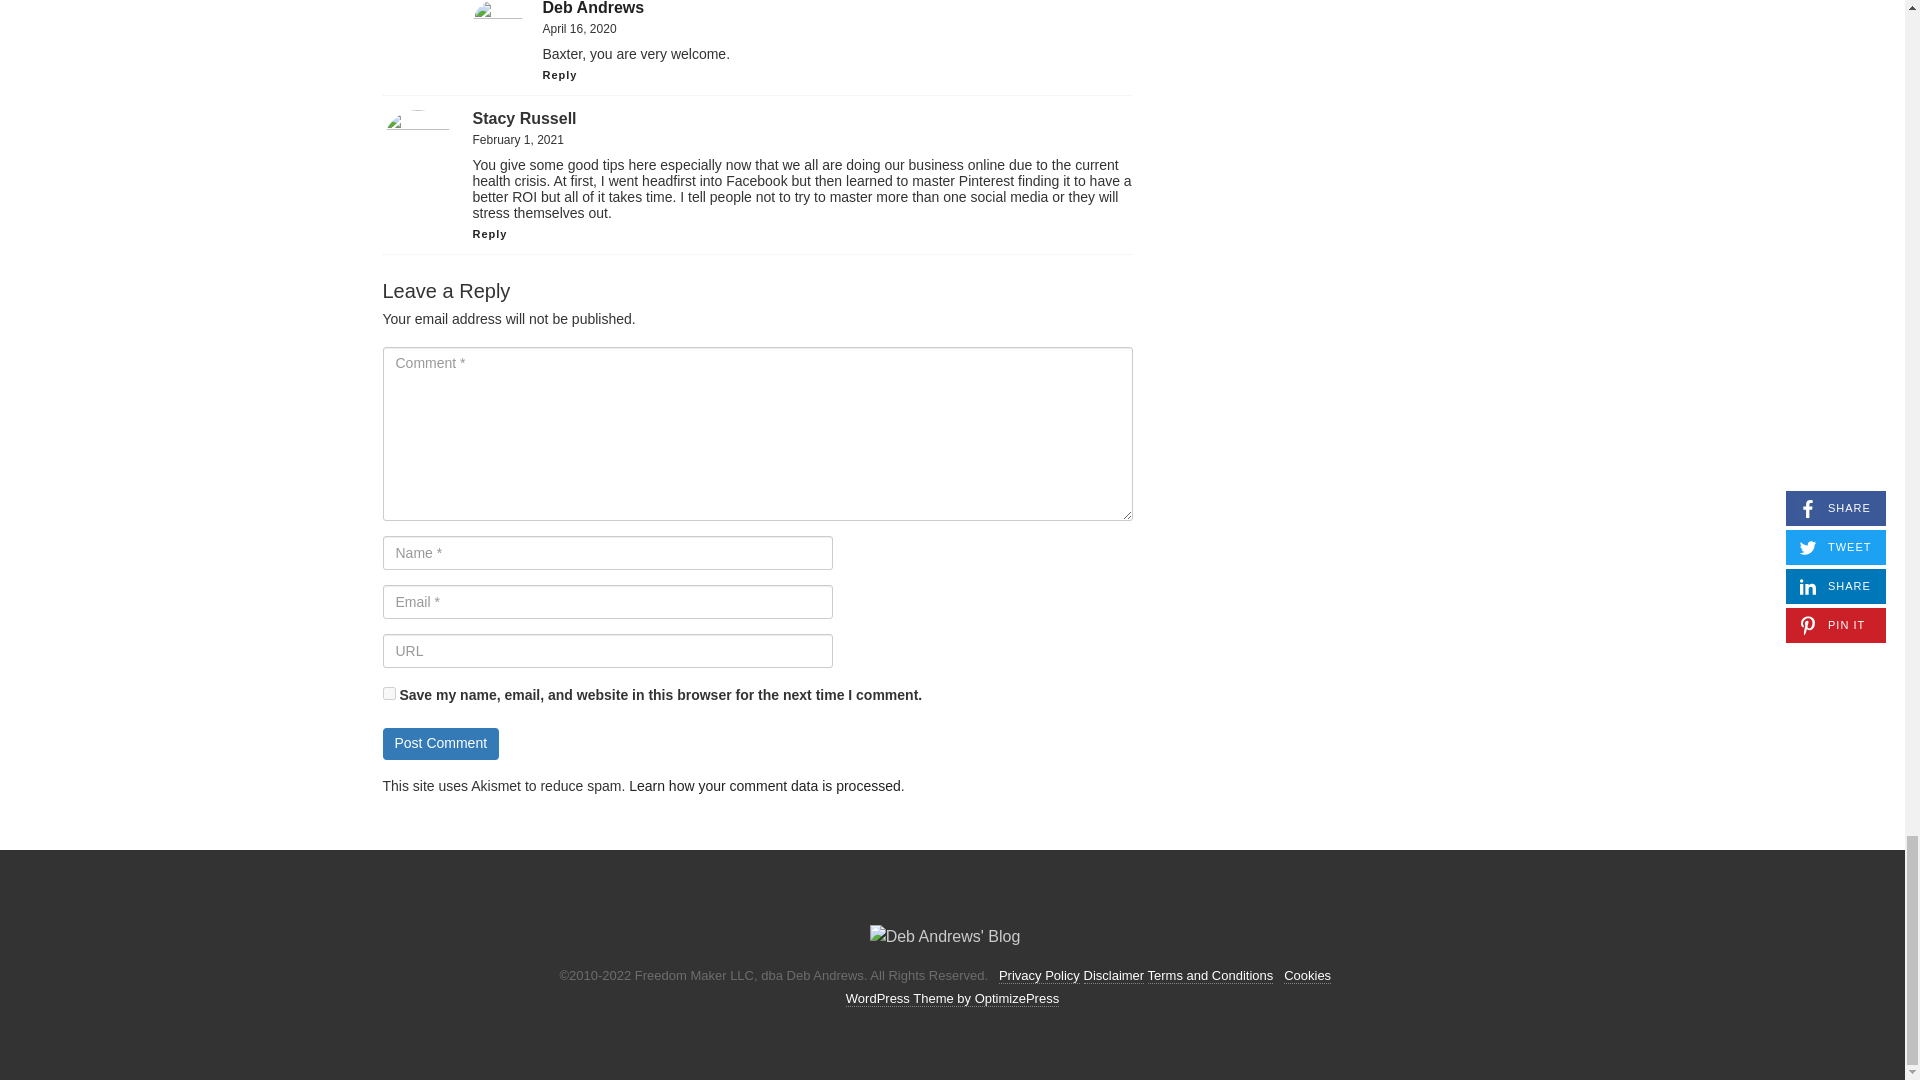 This screenshot has width=1920, height=1080. What do you see at coordinates (489, 233) in the screenshot?
I see `Reply` at bounding box center [489, 233].